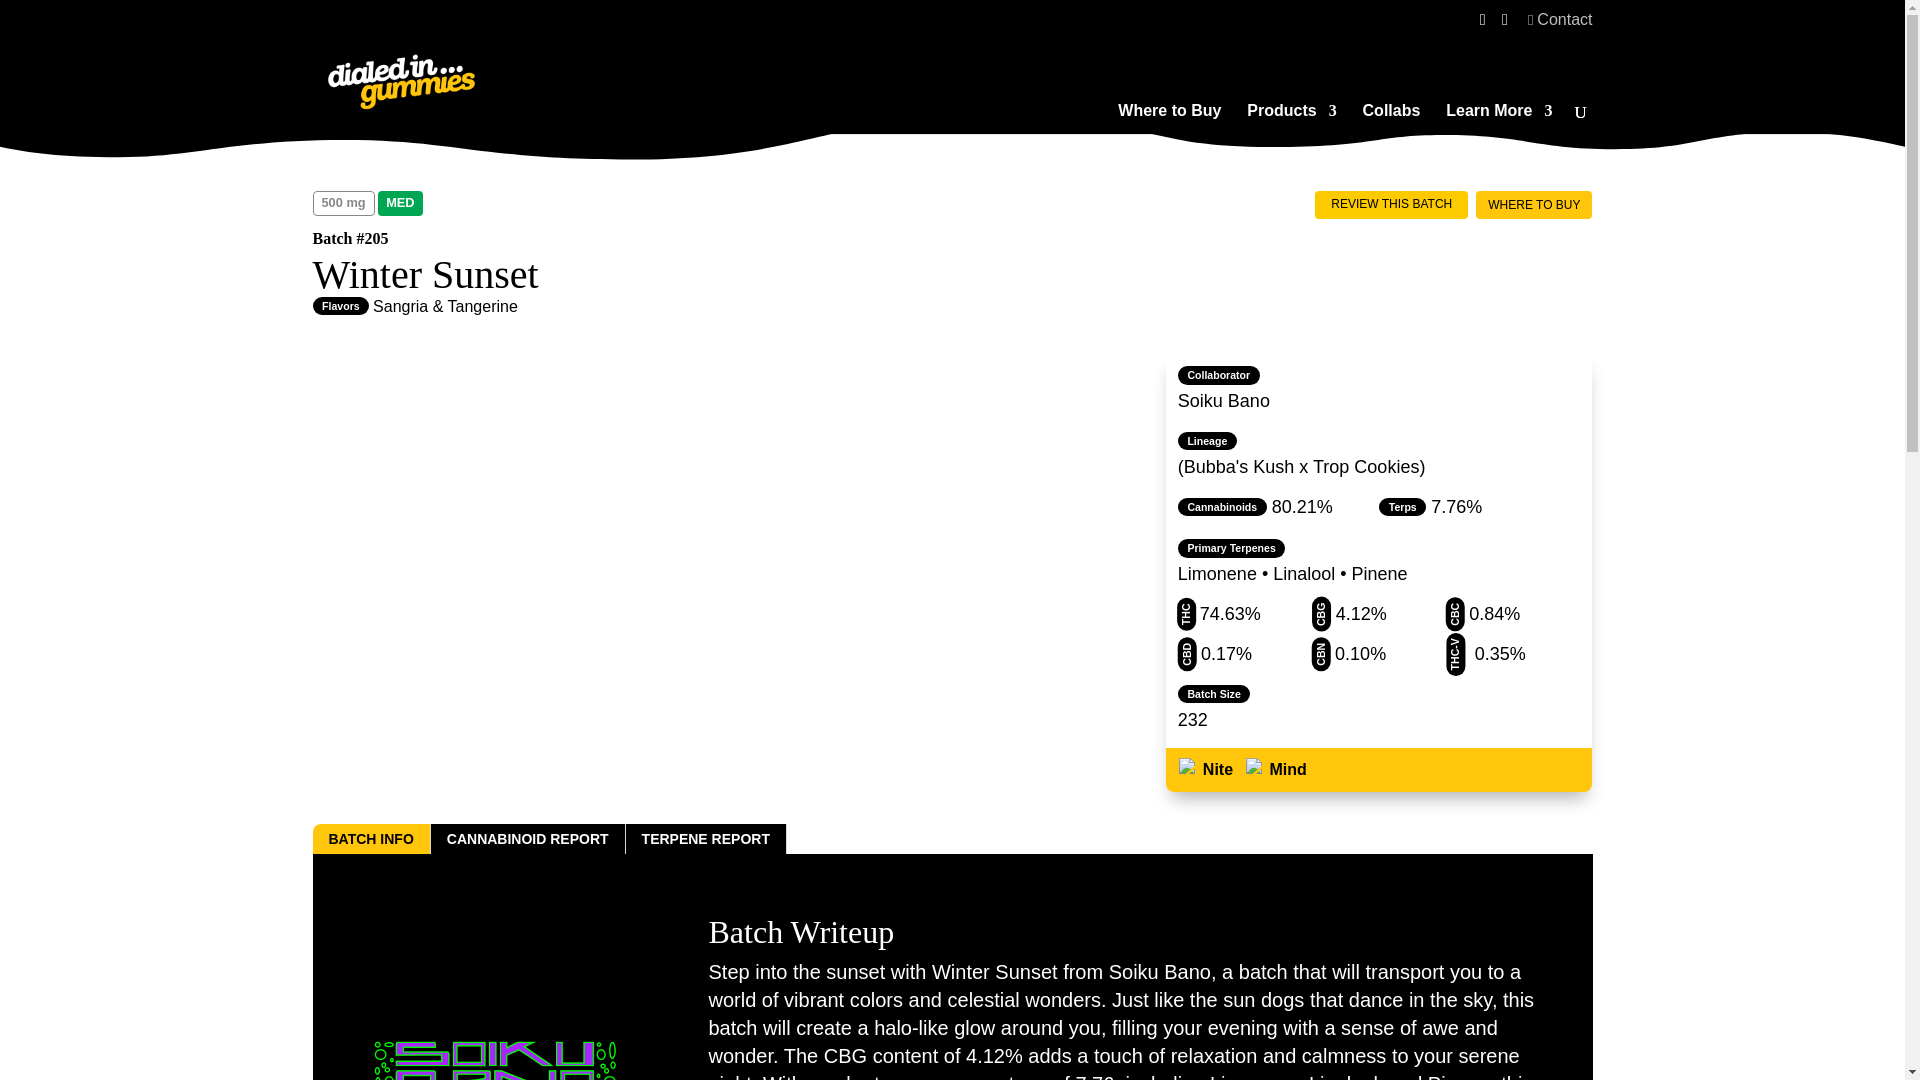 Image resolution: width=1920 pixels, height=1080 pixels. What do you see at coordinates (1224, 400) in the screenshot?
I see `Soiku Bano` at bounding box center [1224, 400].